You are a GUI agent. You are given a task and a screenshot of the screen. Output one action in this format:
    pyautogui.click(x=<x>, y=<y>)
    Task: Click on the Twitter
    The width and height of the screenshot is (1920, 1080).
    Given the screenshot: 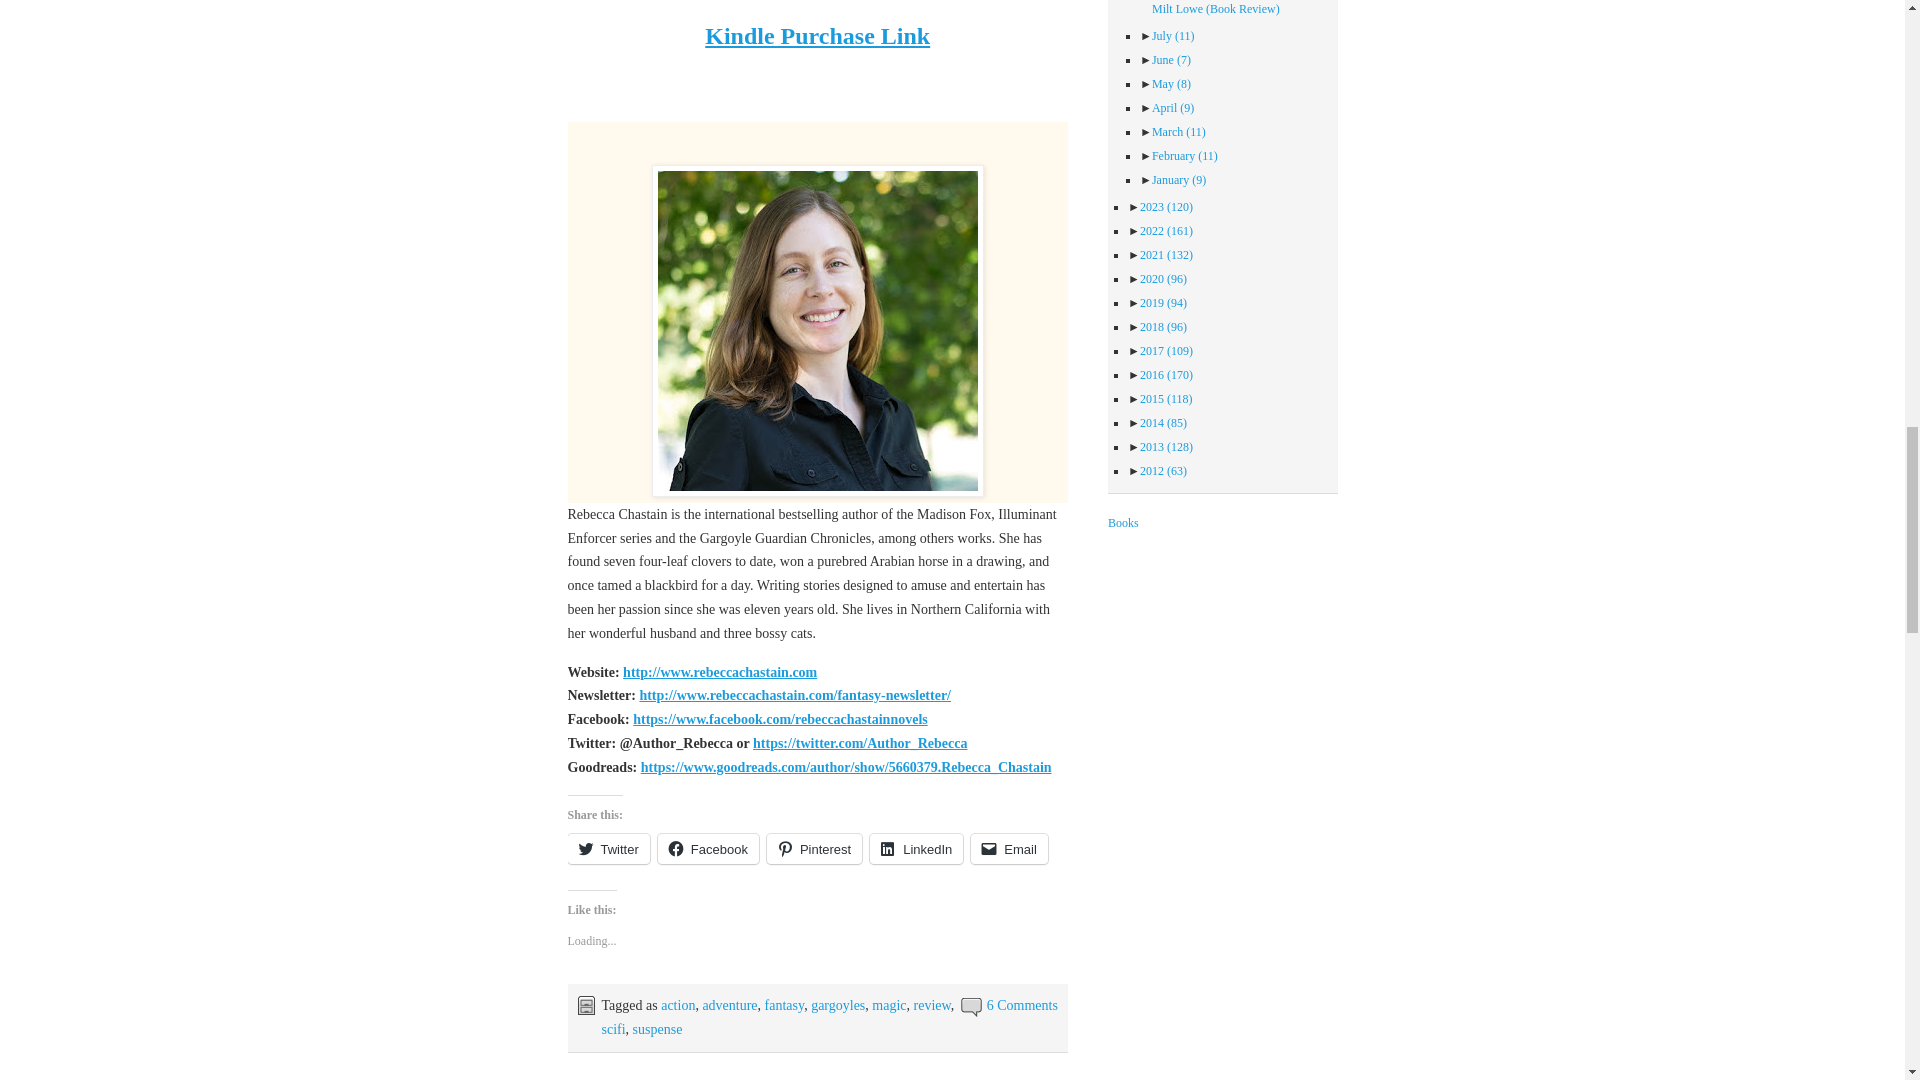 What is the action you would take?
    pyautogui.click(x=609, y=848)
    